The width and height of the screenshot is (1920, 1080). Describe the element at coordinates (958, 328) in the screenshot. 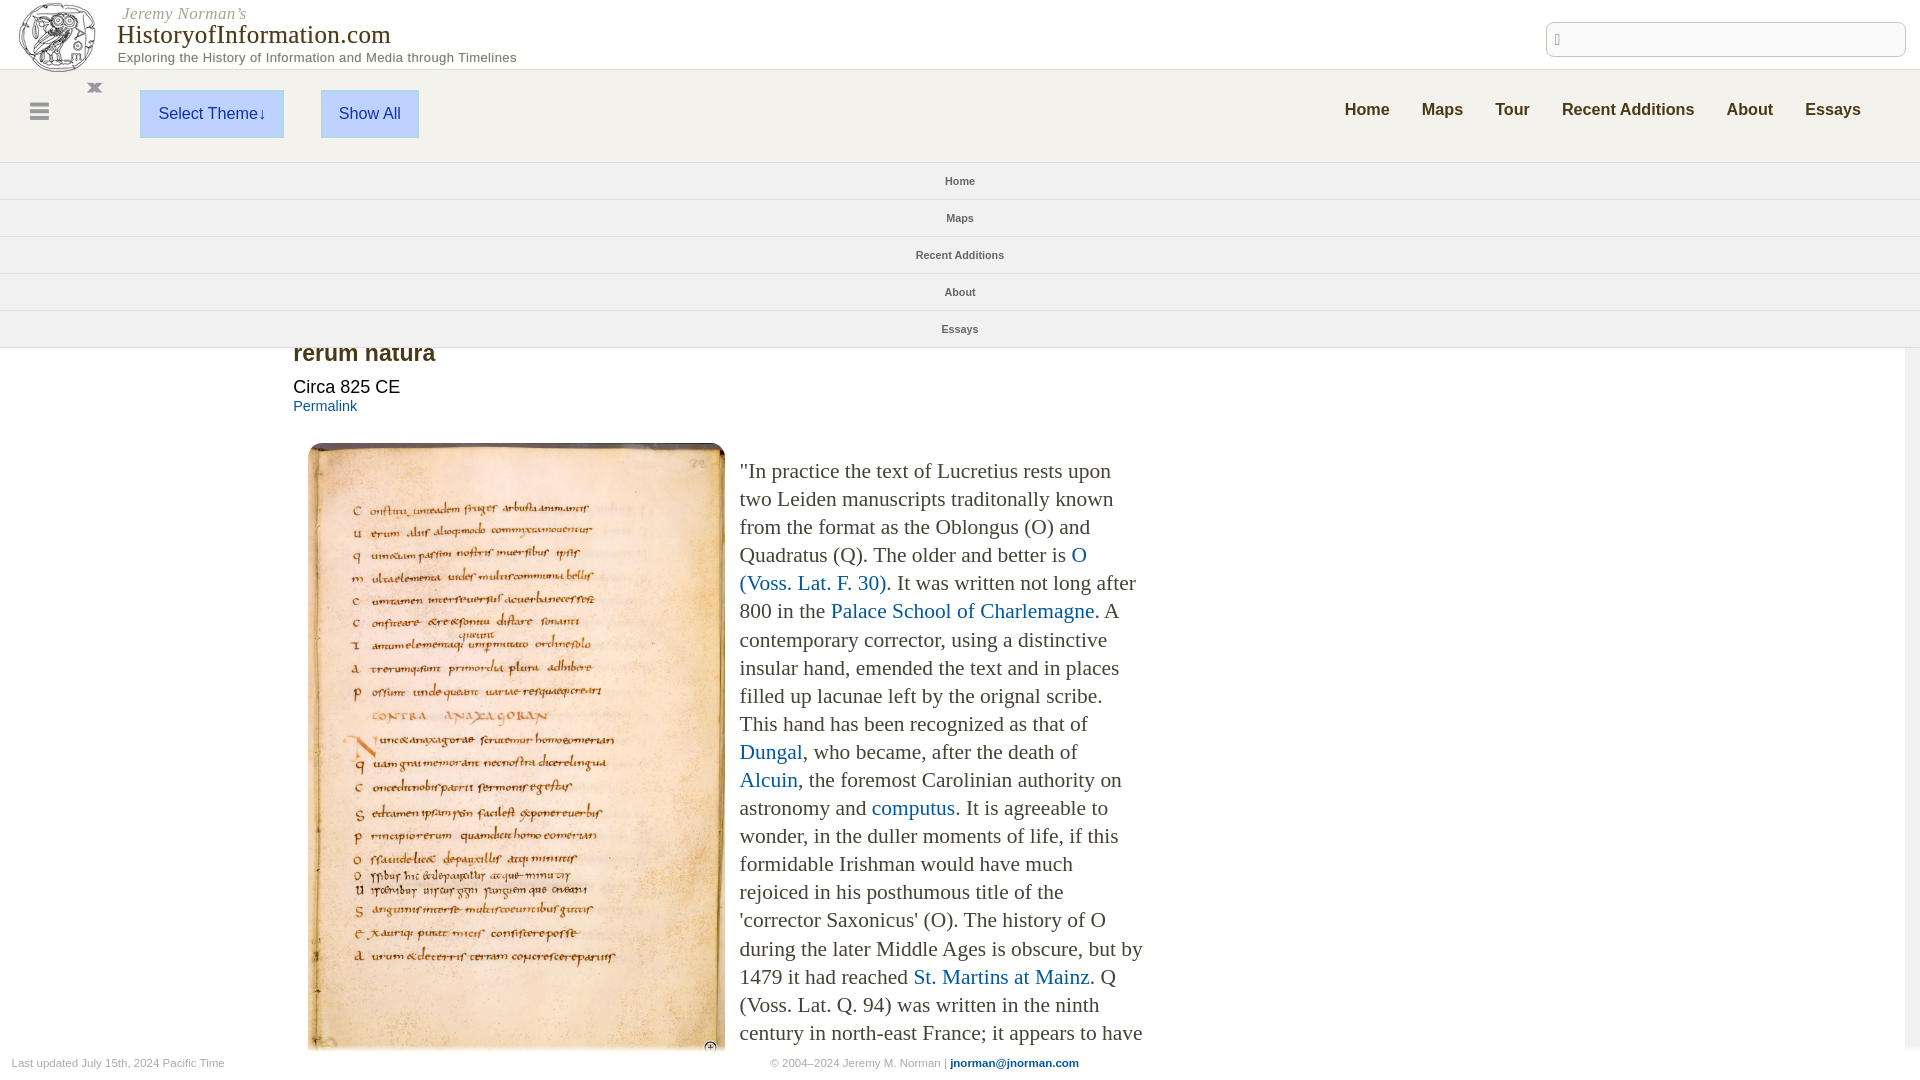

I see `Essays` at that location.